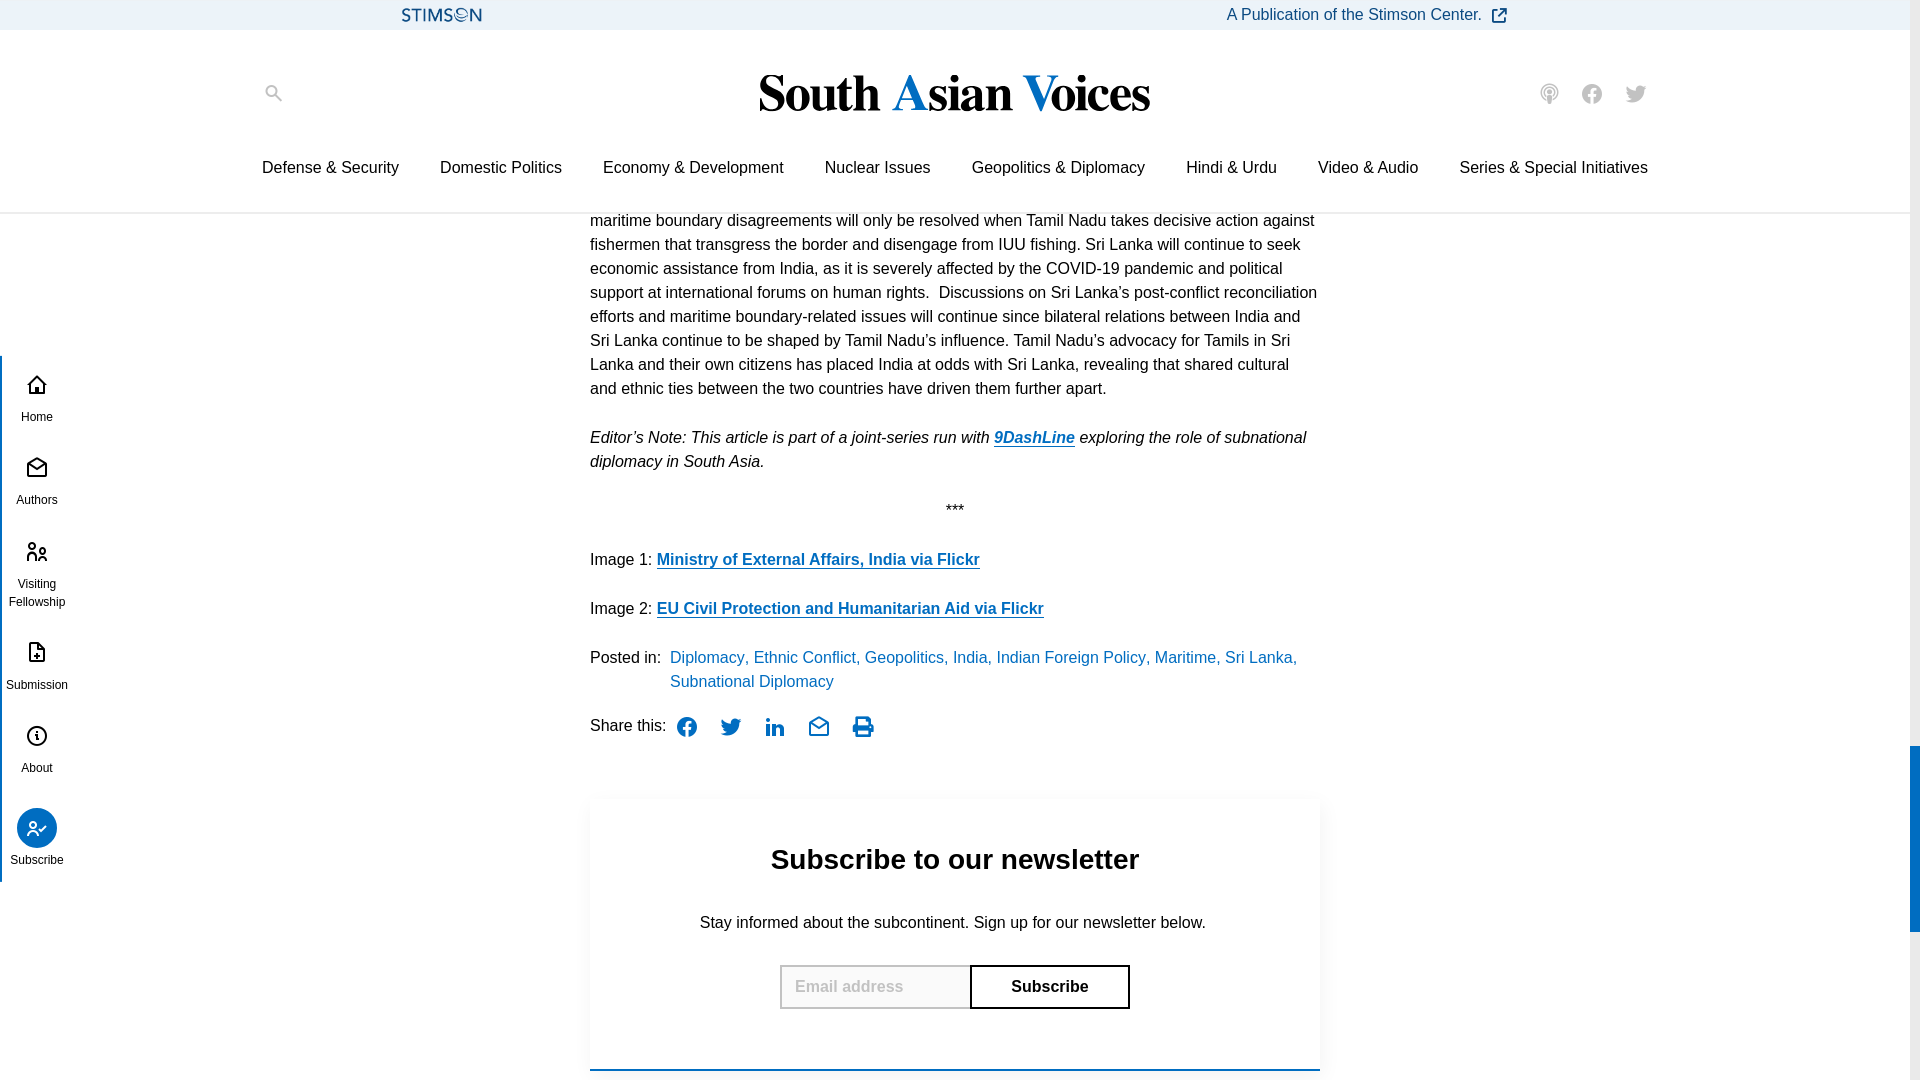 This screenshot has width=1920, height=1080. What do you see at coordinates (730, 726) in the screenshot?
I see `Tweet It` at bounding box center [730, 726].